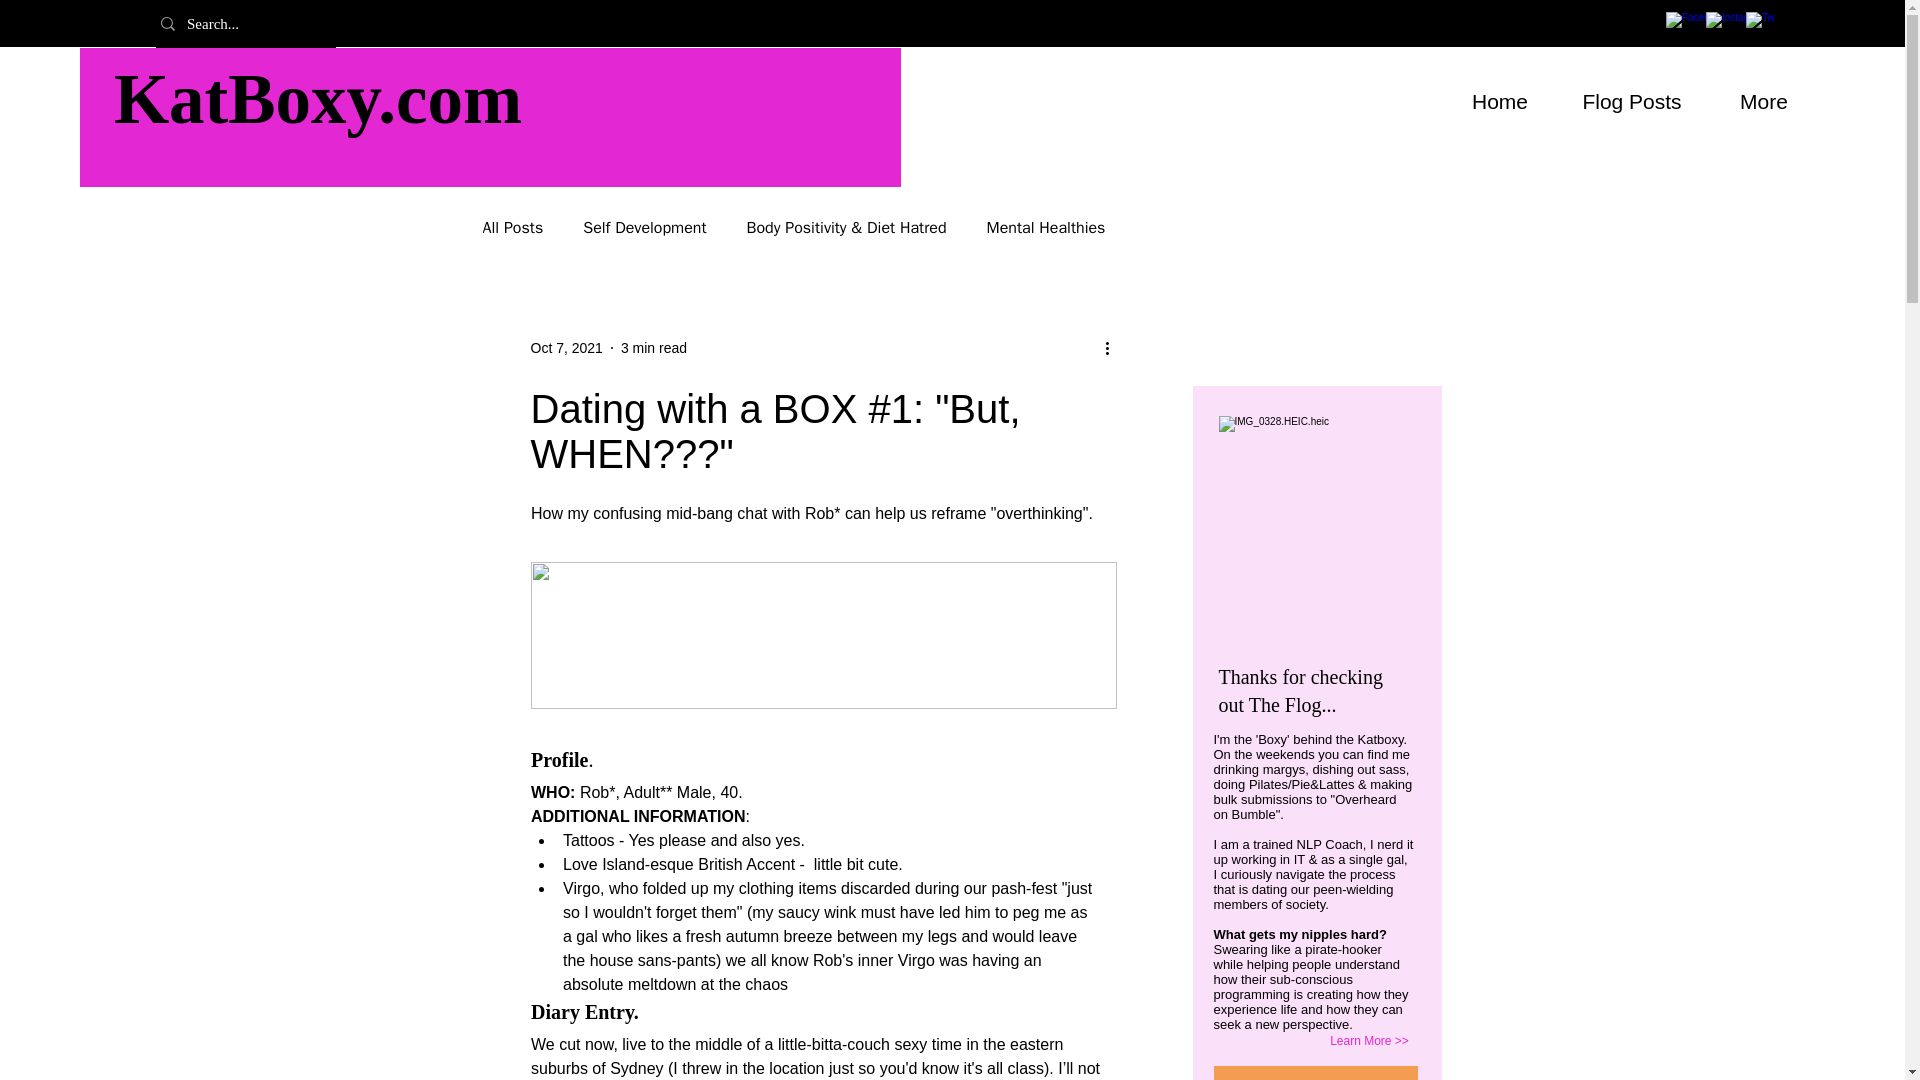 The image size is (1920, 1080). Describe the element at coordinates (1500, 96) in the screenshot. I see `Home` at that location.